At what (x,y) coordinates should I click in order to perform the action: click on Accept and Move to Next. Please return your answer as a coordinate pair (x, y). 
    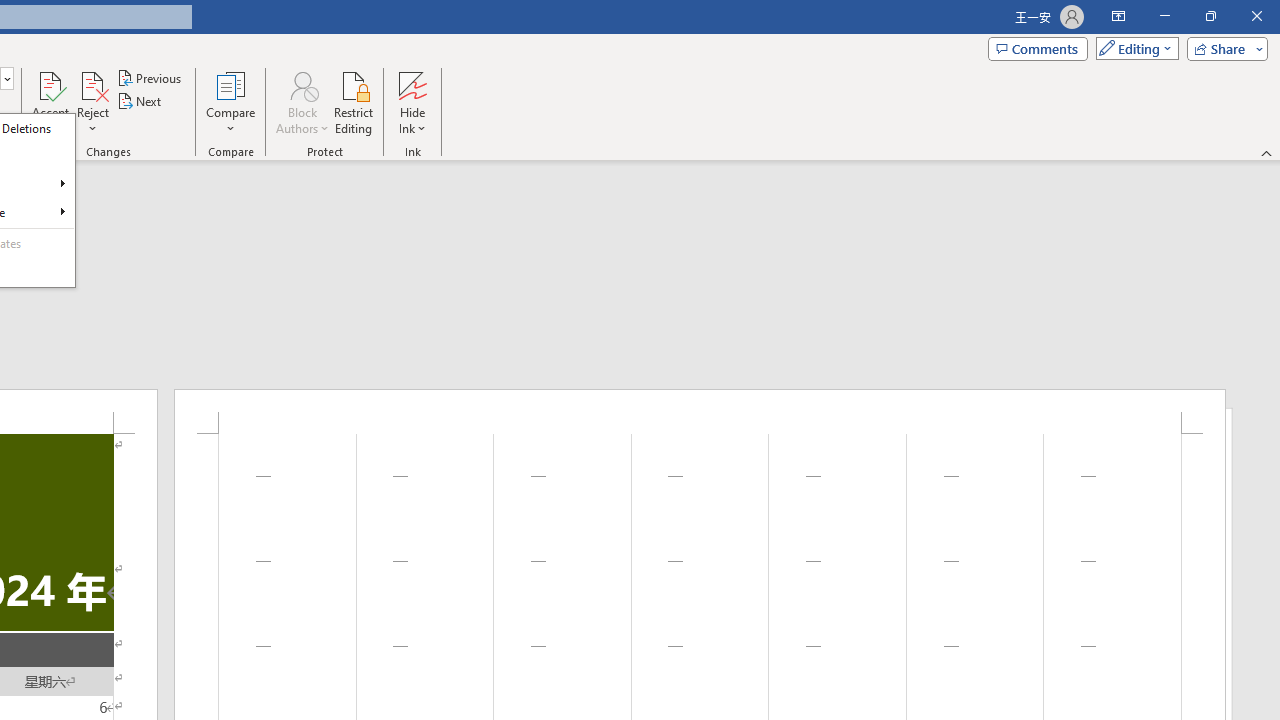
    Looking at the image, I should click on (50, 84).